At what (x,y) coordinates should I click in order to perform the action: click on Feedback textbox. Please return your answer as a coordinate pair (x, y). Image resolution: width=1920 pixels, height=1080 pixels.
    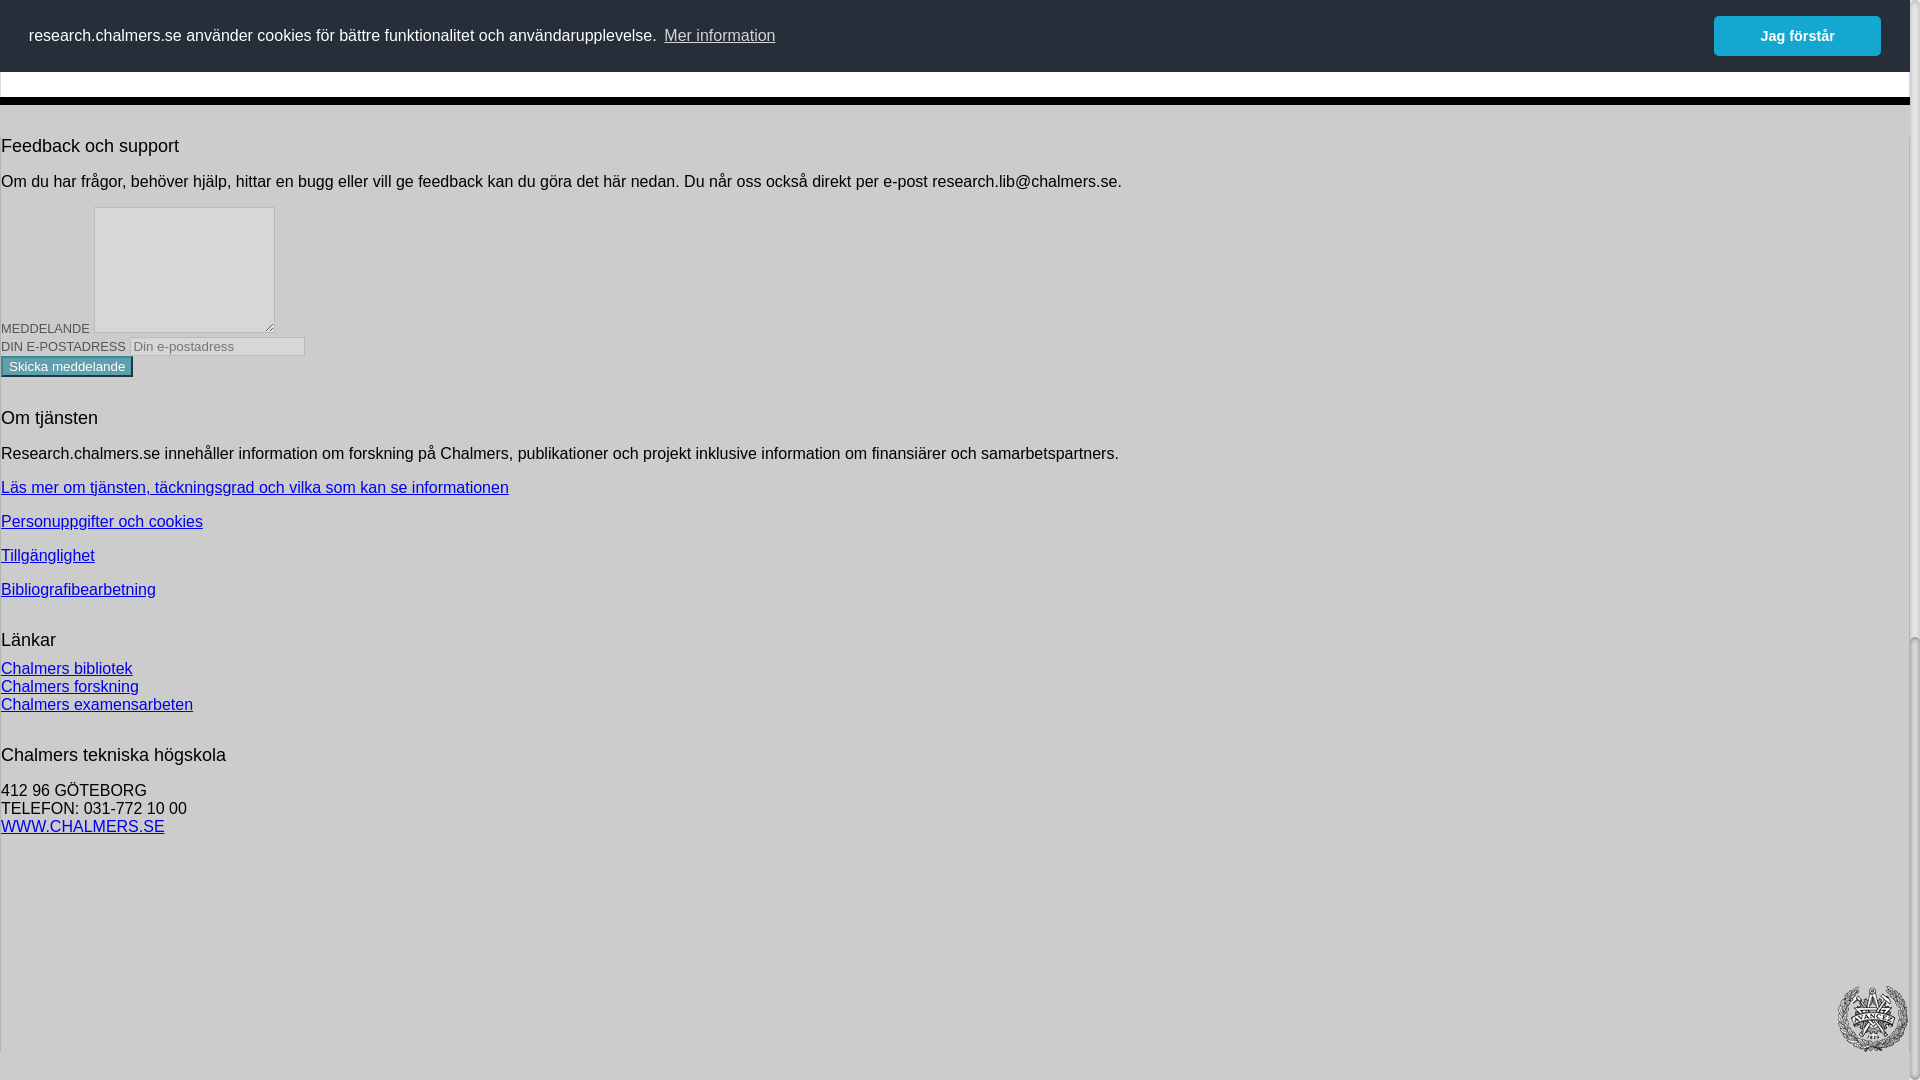
    Looking at the image, I should click on (184, 270).